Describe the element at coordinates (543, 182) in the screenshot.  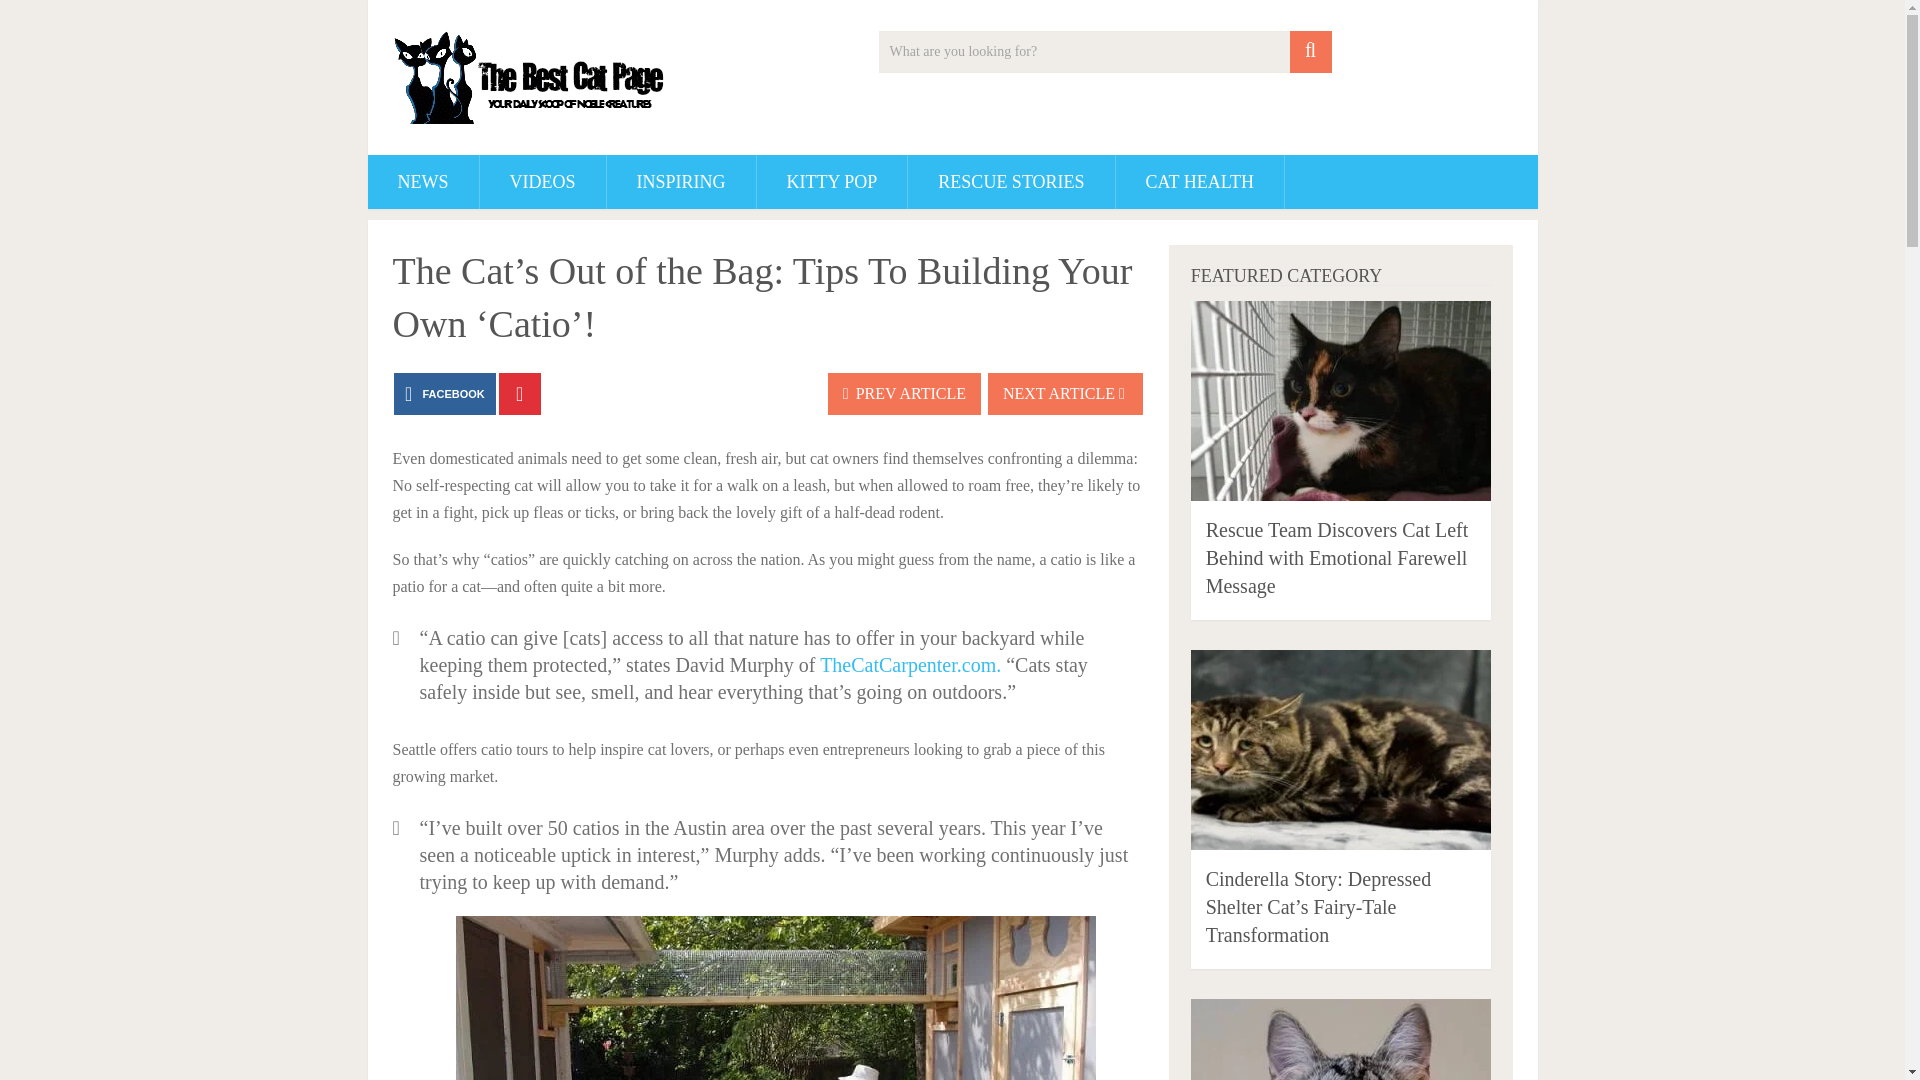
I see `VIDEOS` at that location.